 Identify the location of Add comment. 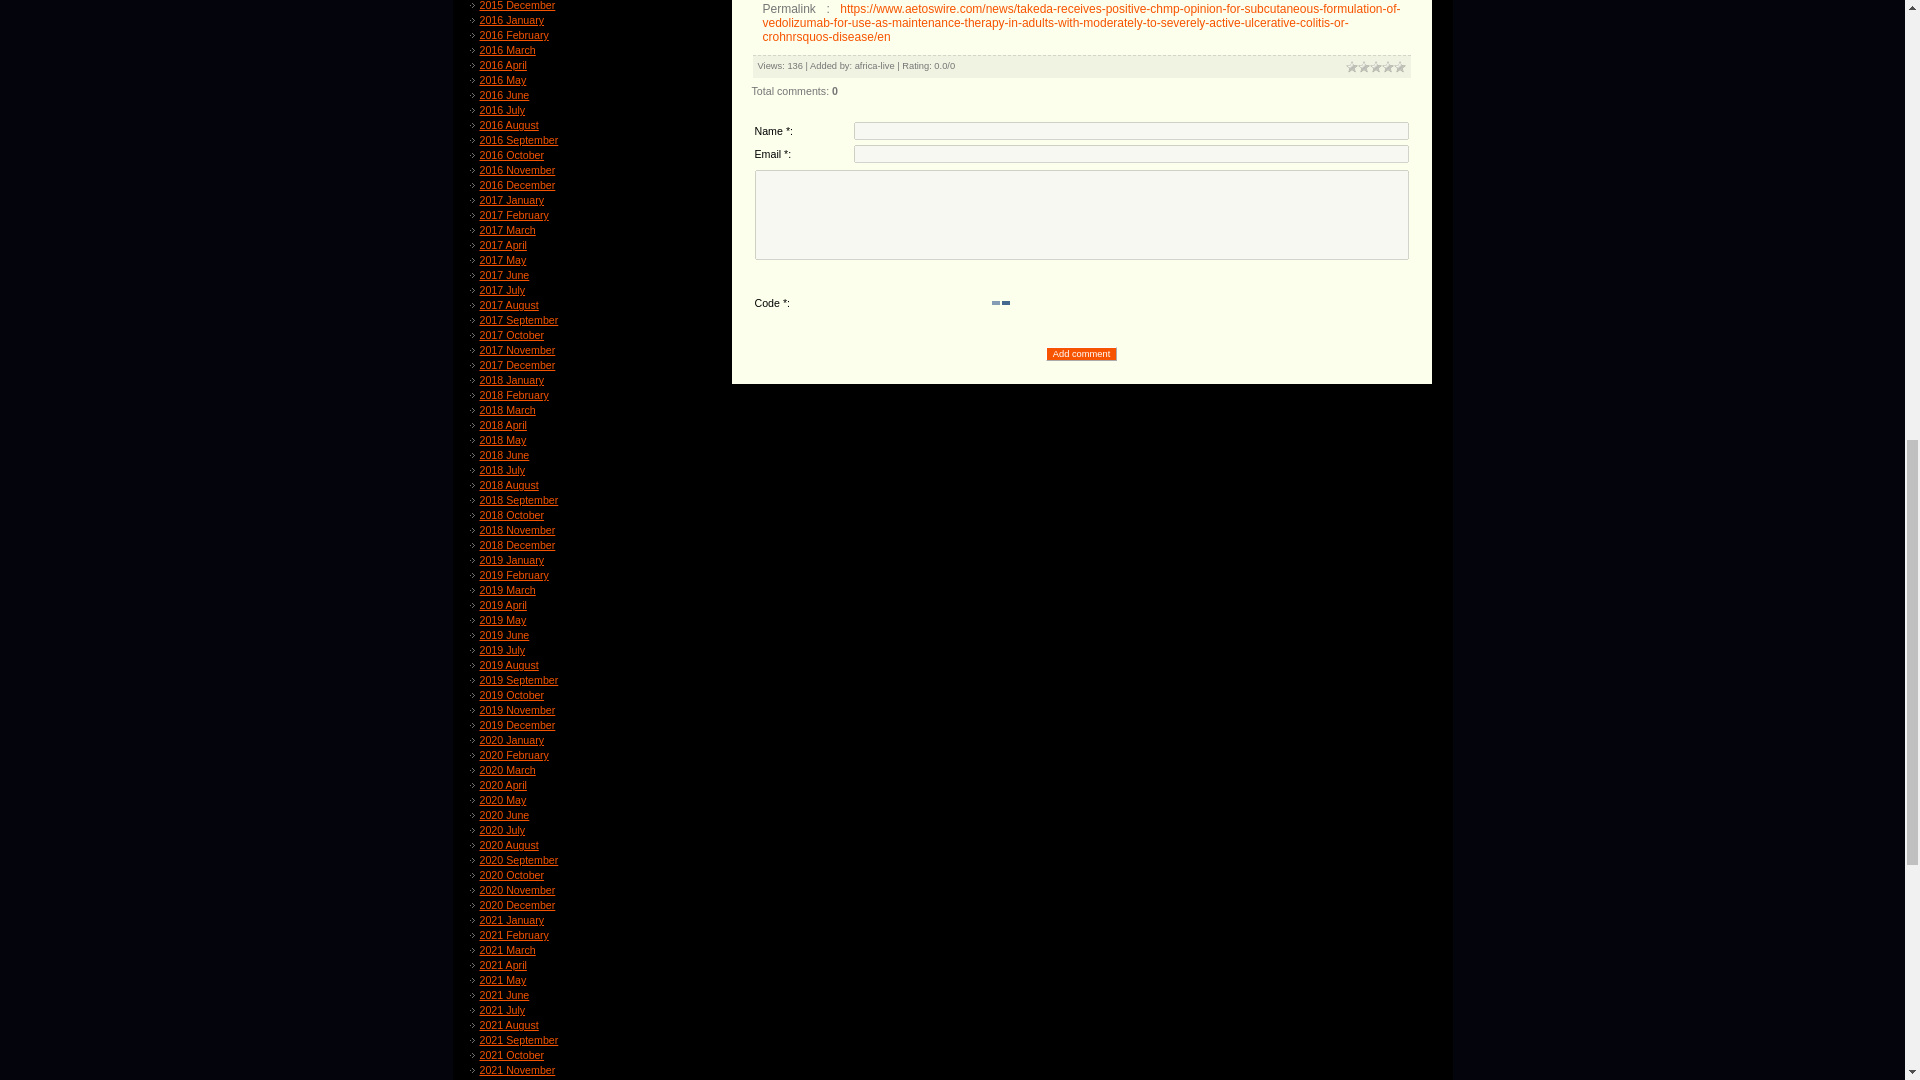
(1082, 353).